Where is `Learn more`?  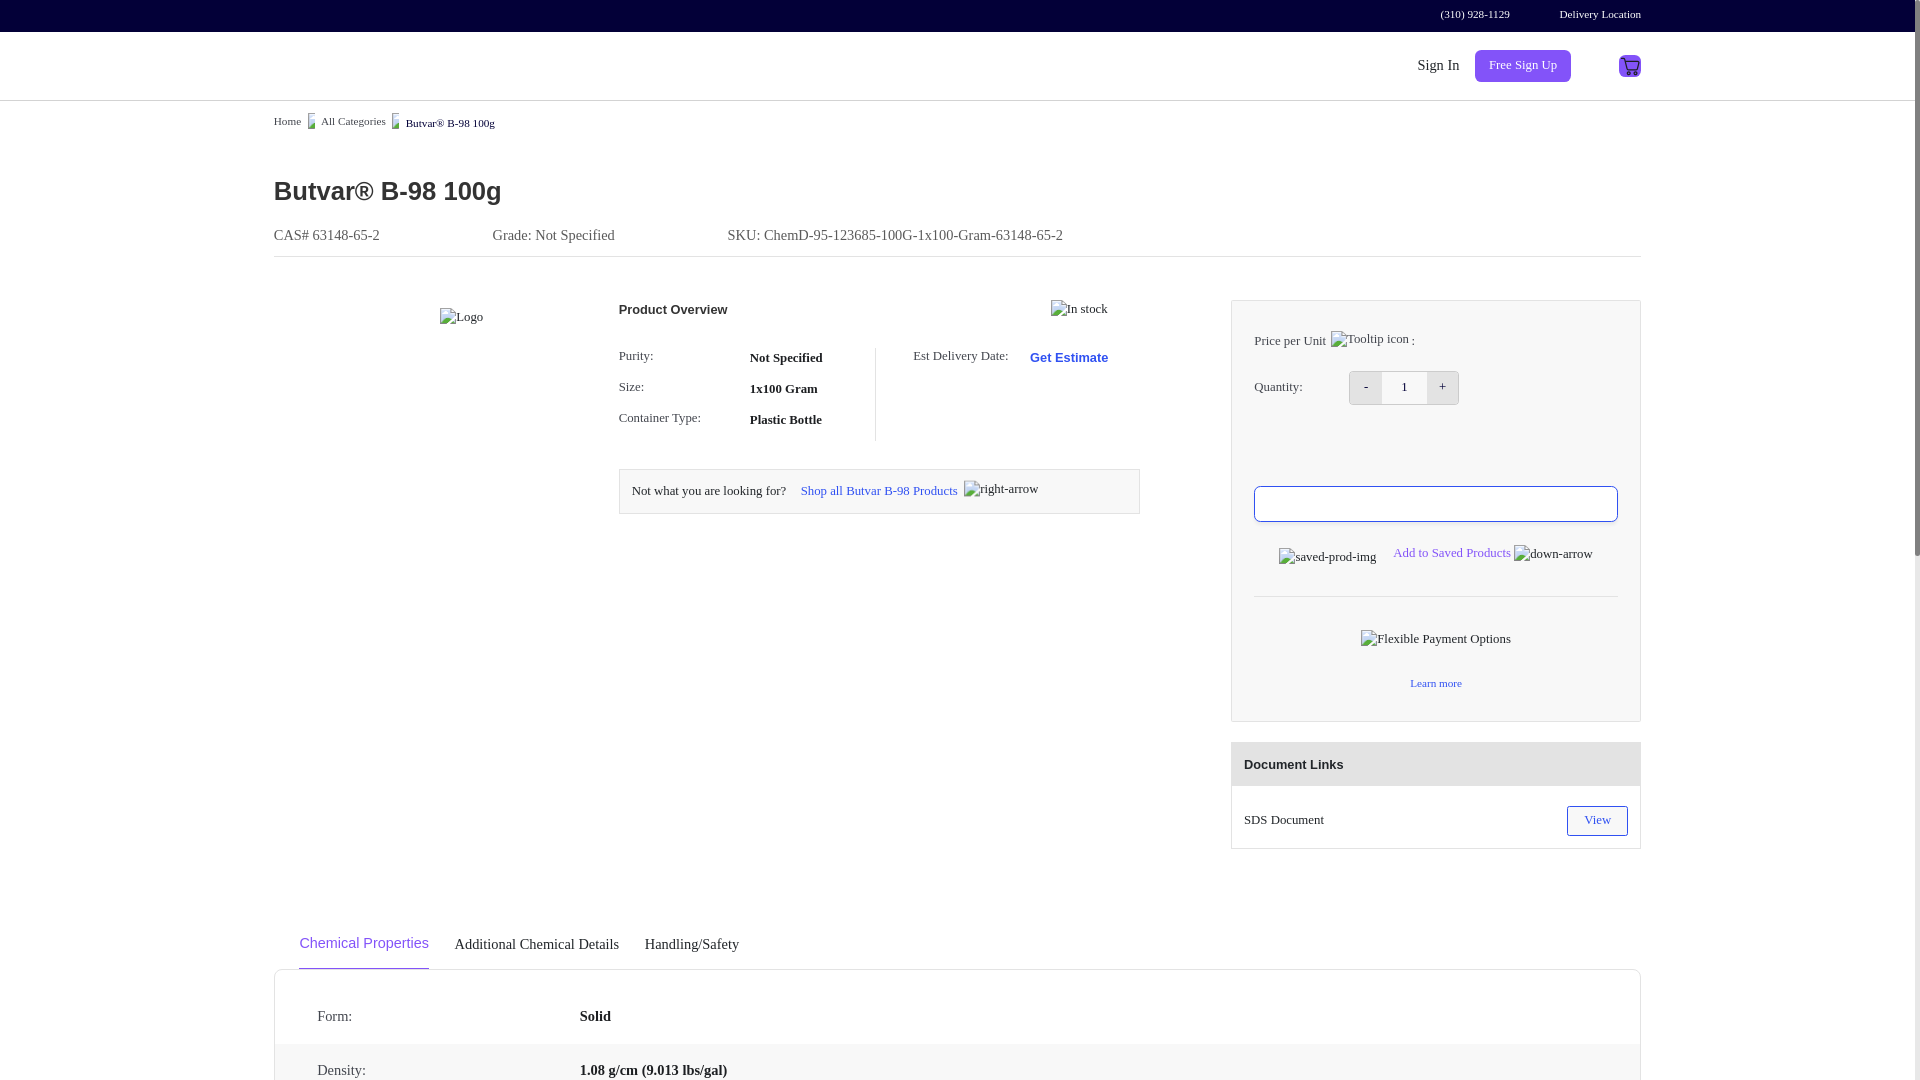
Learn more is located at coordinates (1435, 684).